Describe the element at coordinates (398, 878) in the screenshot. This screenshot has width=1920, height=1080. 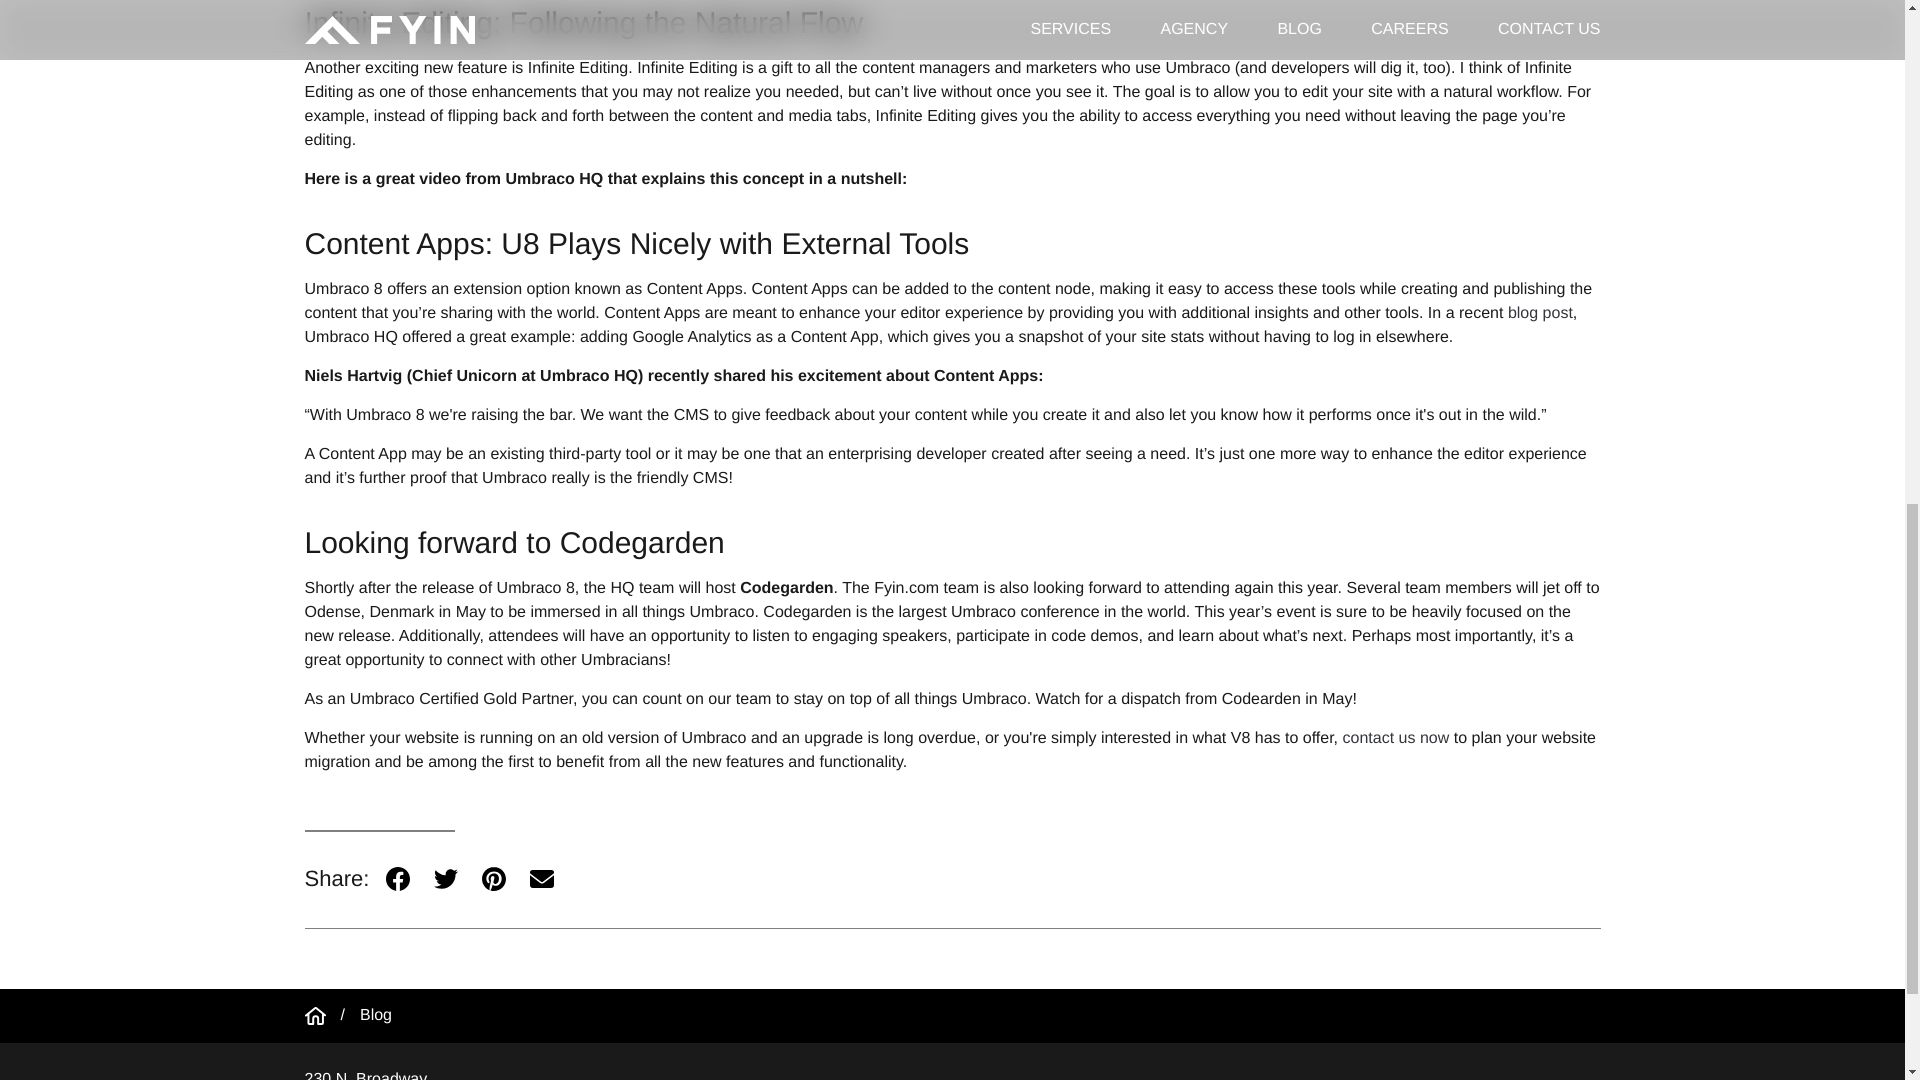
I see `Facebook` at that location.